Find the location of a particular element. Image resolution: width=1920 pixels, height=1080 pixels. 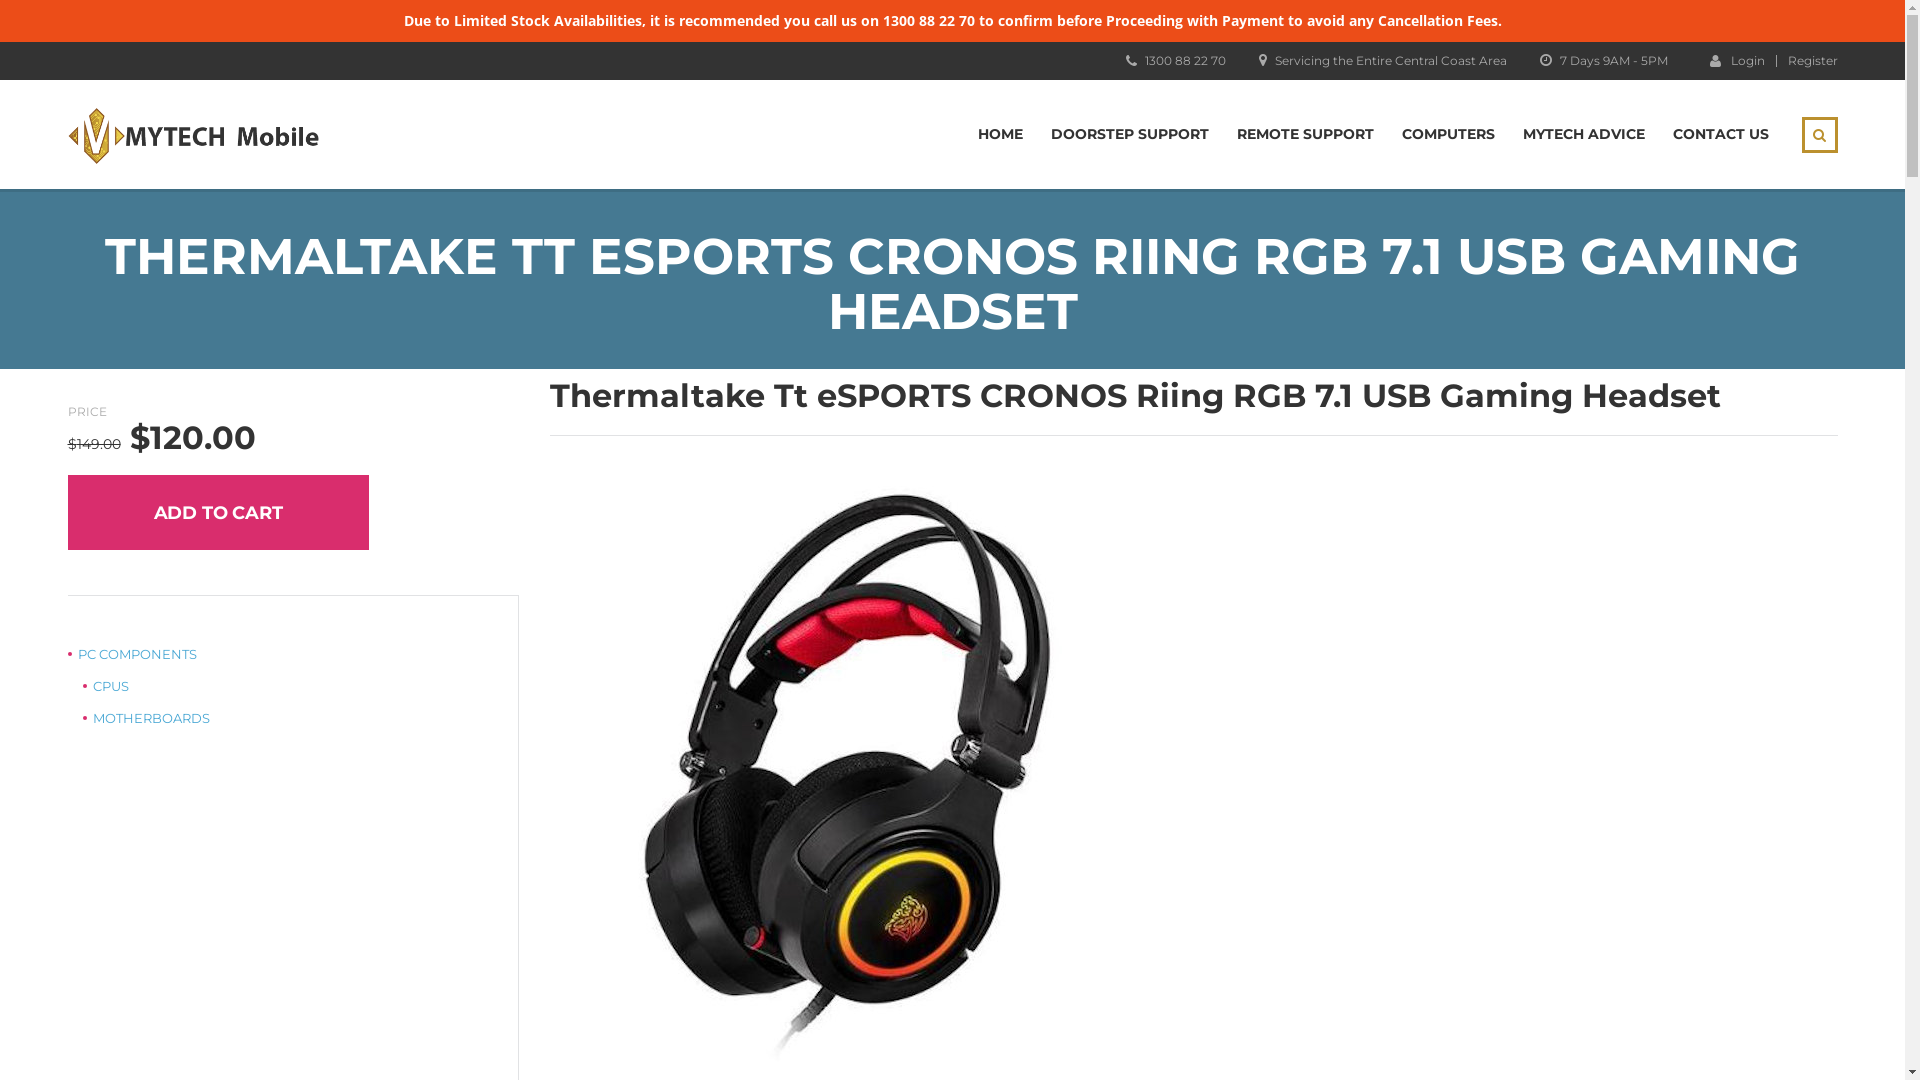

SPECIALS is located at coordinates (1524, 1014).